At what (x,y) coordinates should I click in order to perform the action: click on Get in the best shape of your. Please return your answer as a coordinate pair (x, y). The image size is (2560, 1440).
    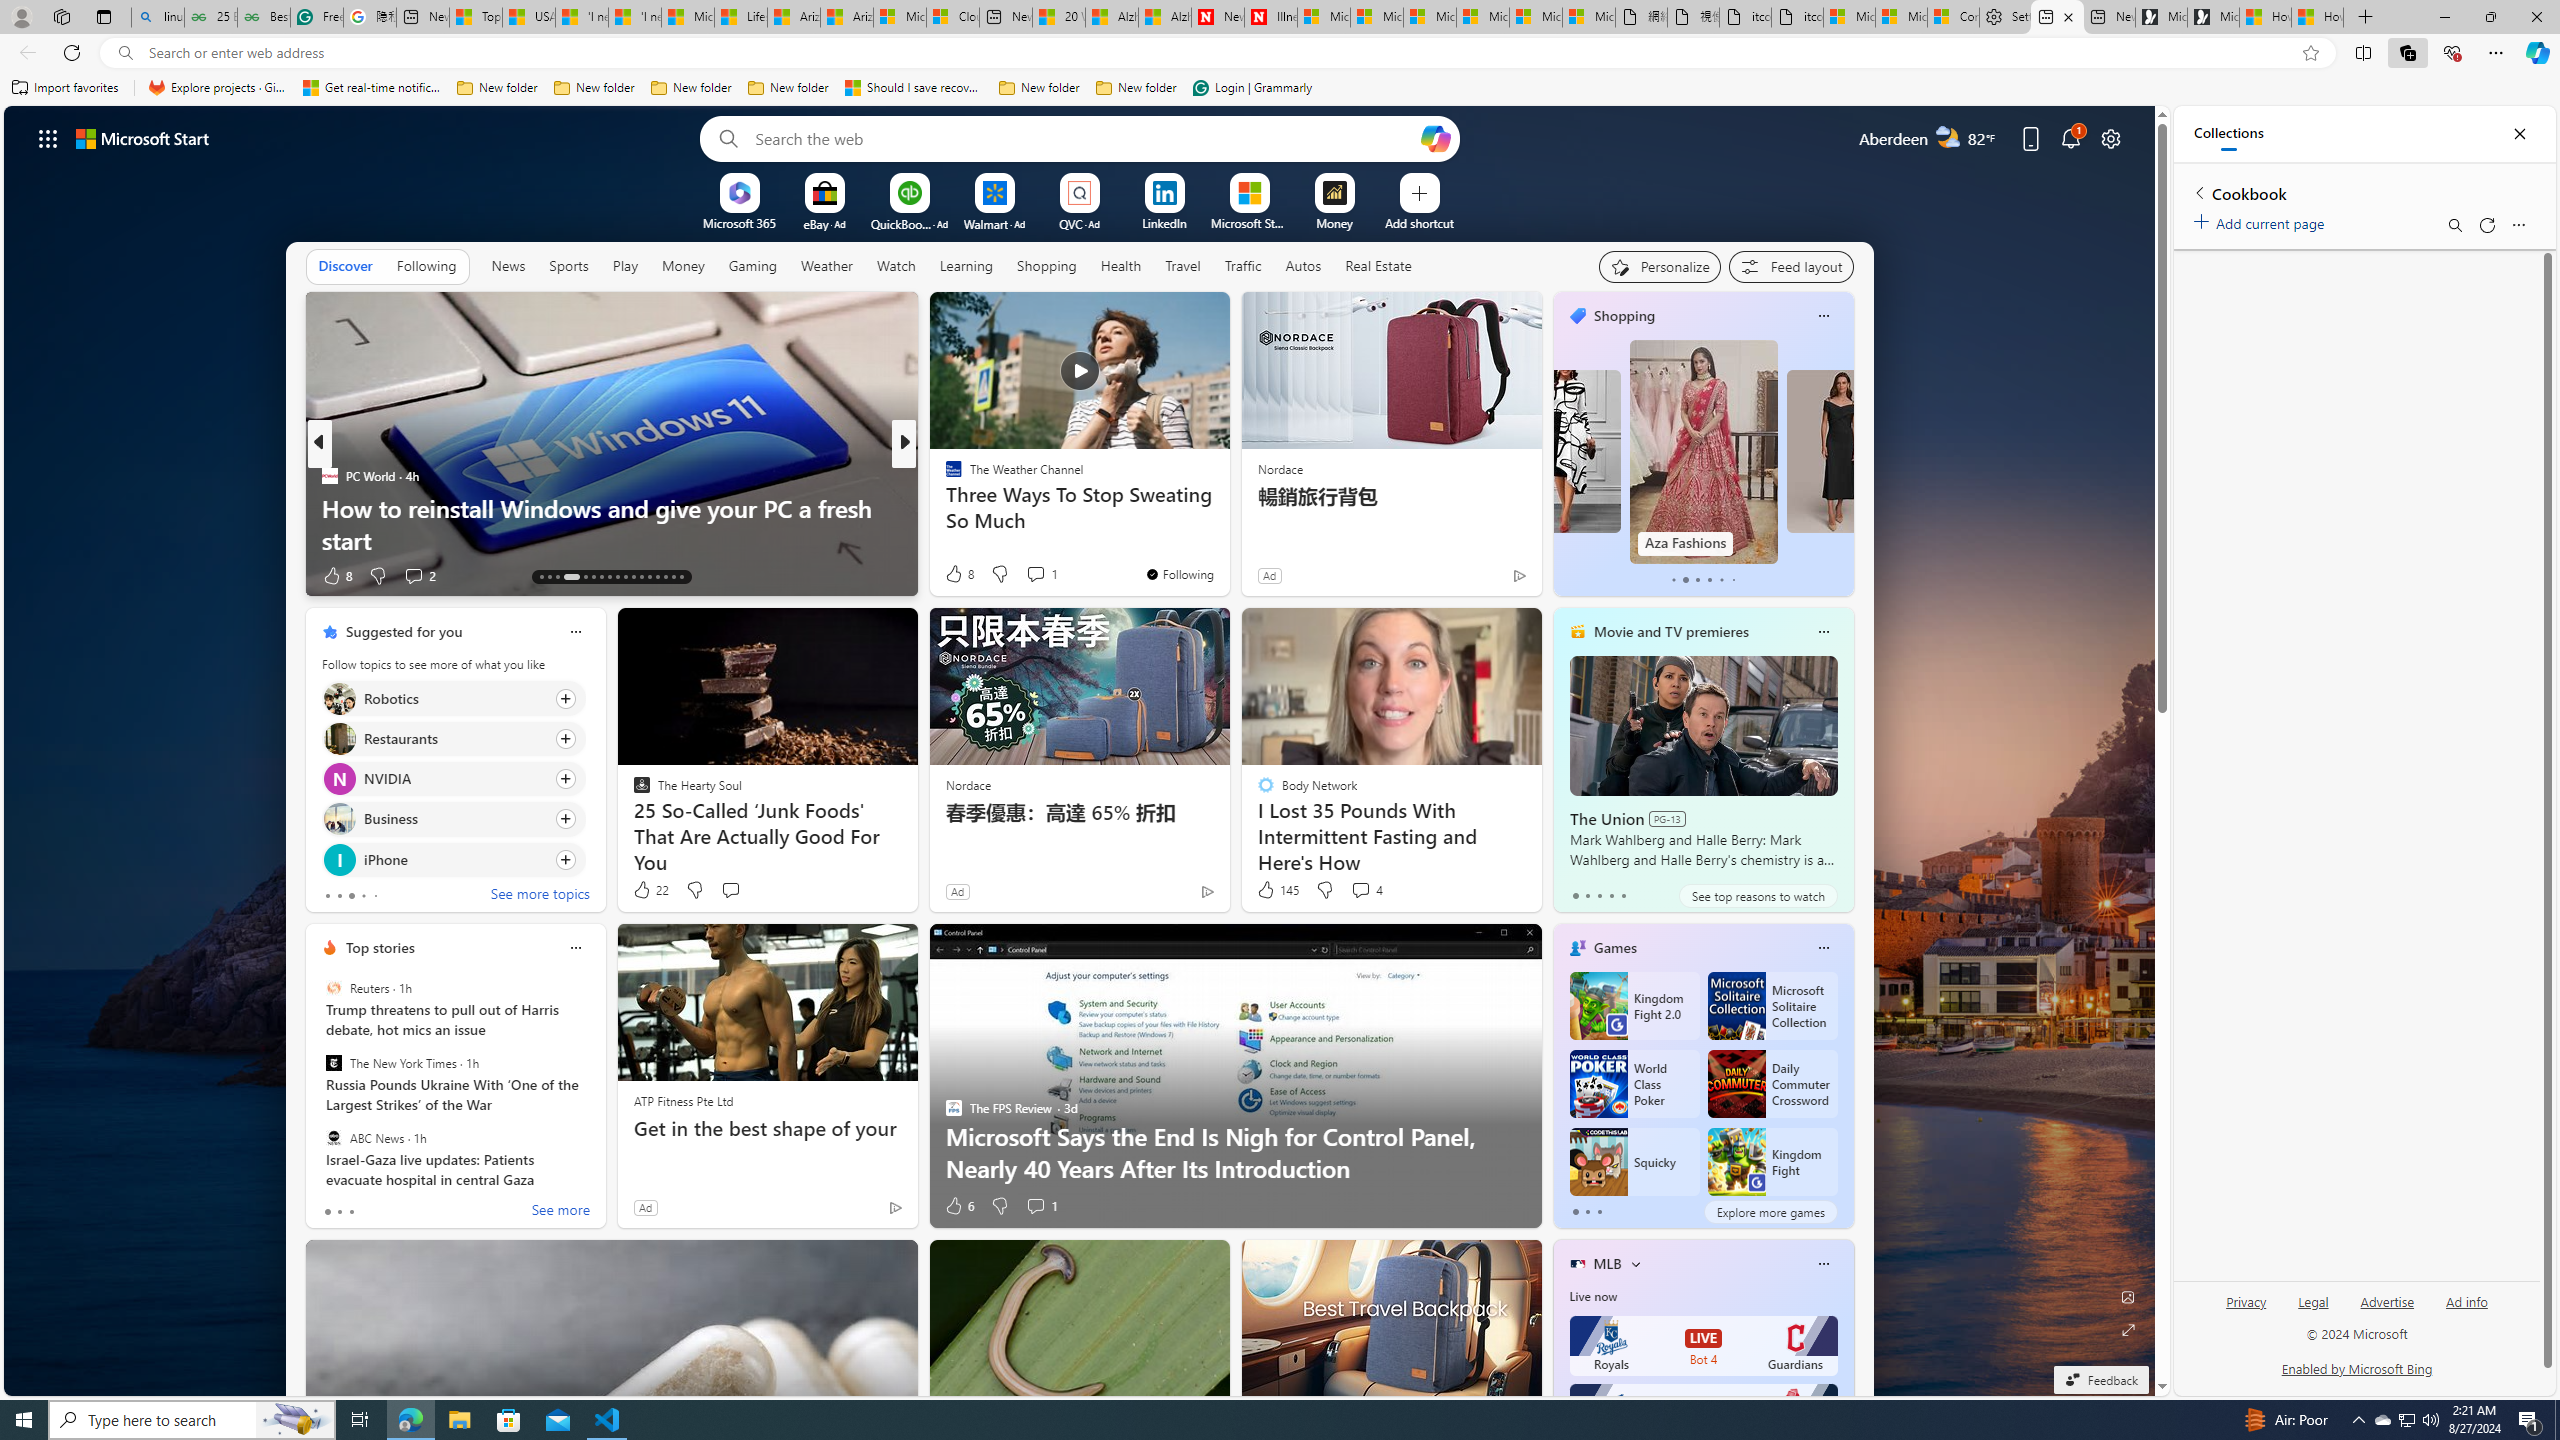
    Looking at the image, I should click on (766, 1128).